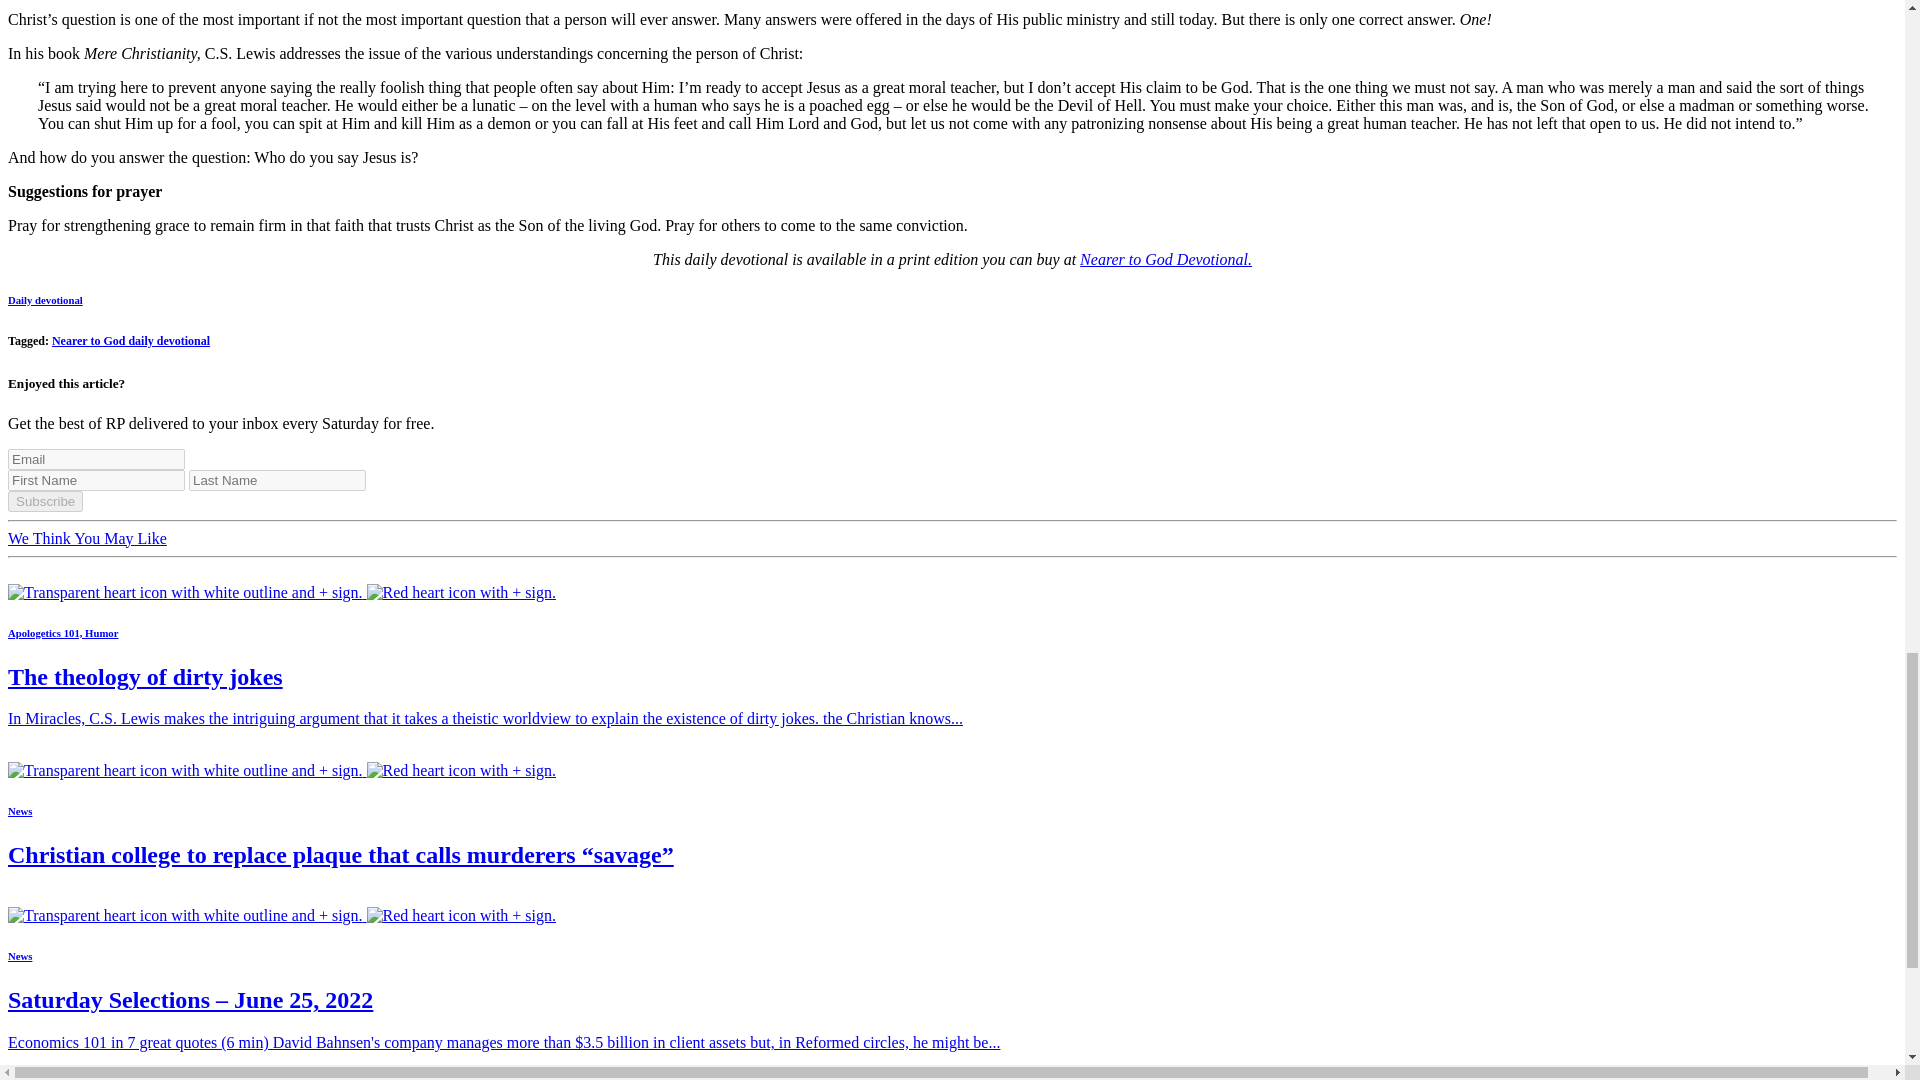  I want to click on Nearer to God daily devotional, so click(130, 340).